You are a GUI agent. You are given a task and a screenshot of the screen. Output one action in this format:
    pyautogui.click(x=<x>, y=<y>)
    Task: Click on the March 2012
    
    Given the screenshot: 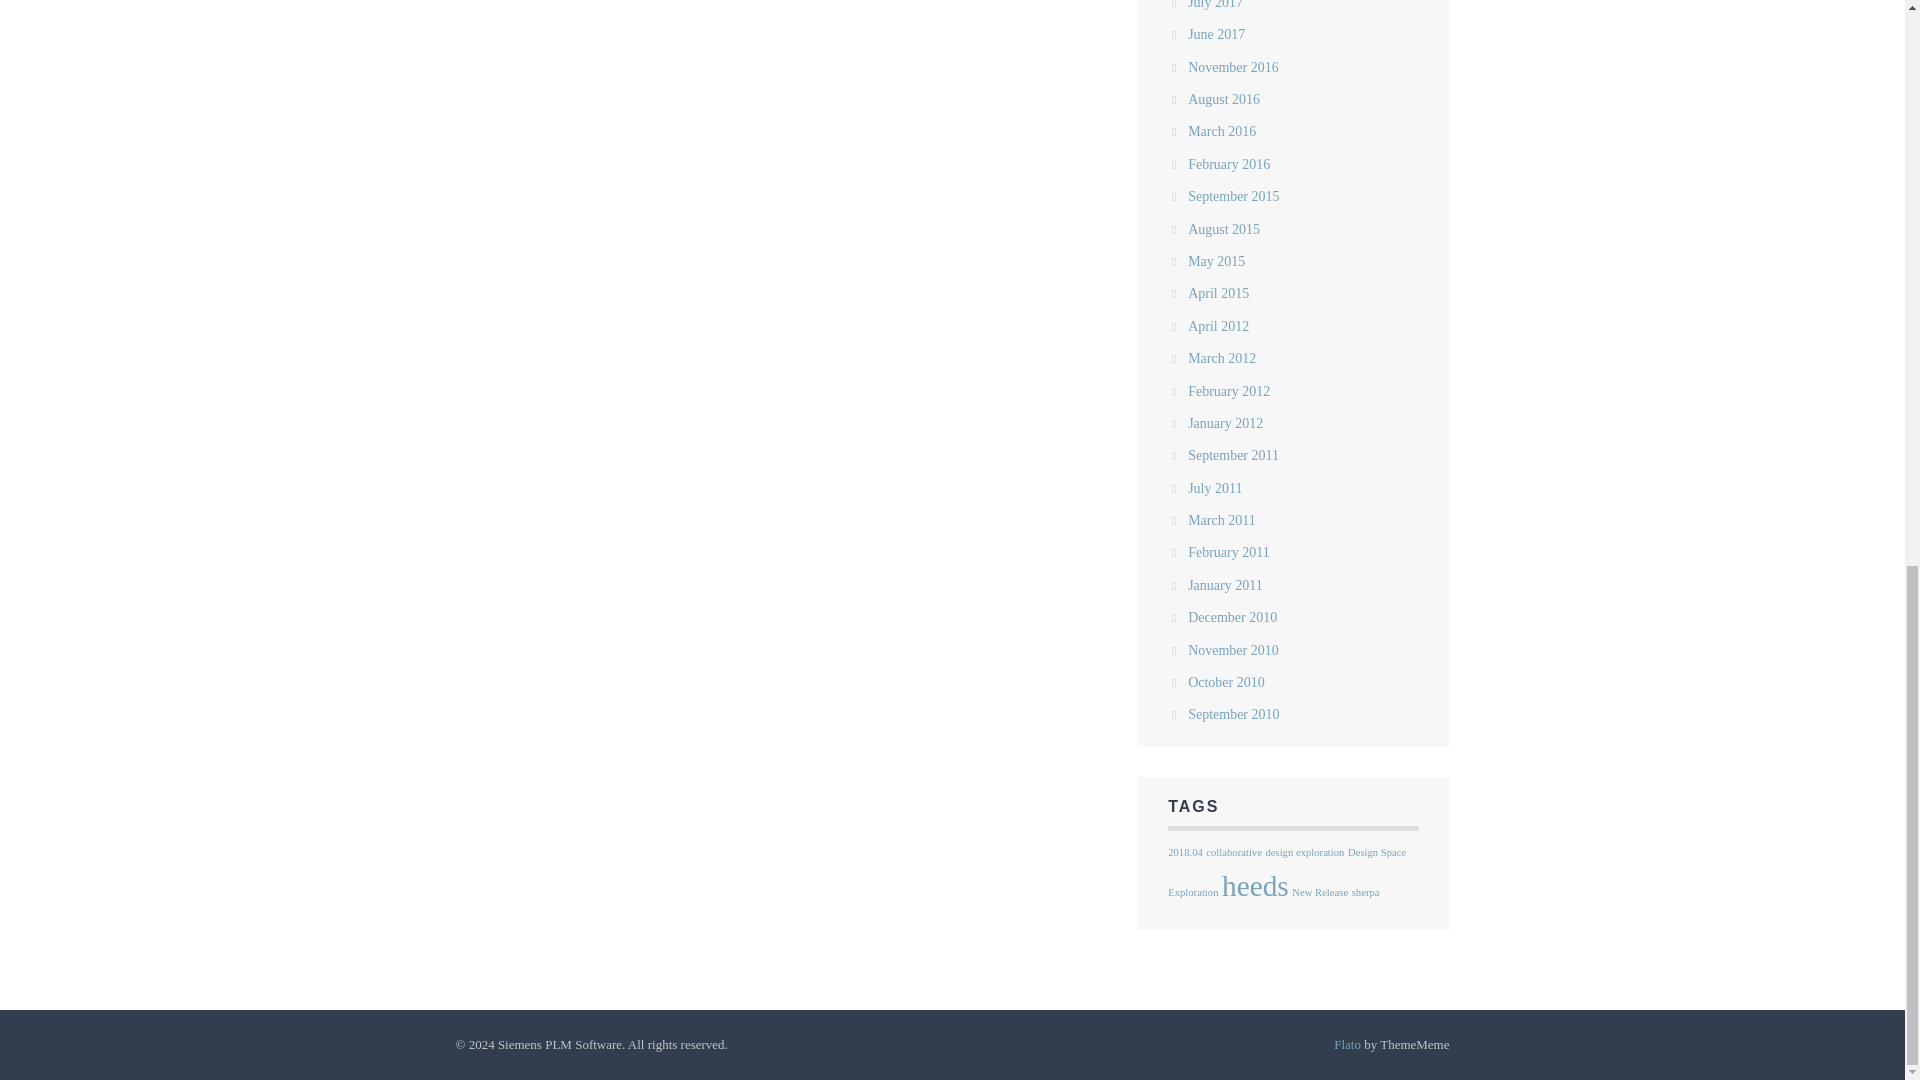 What is the action you would take?
    pyautogui.click(x=1222, y=358)
    